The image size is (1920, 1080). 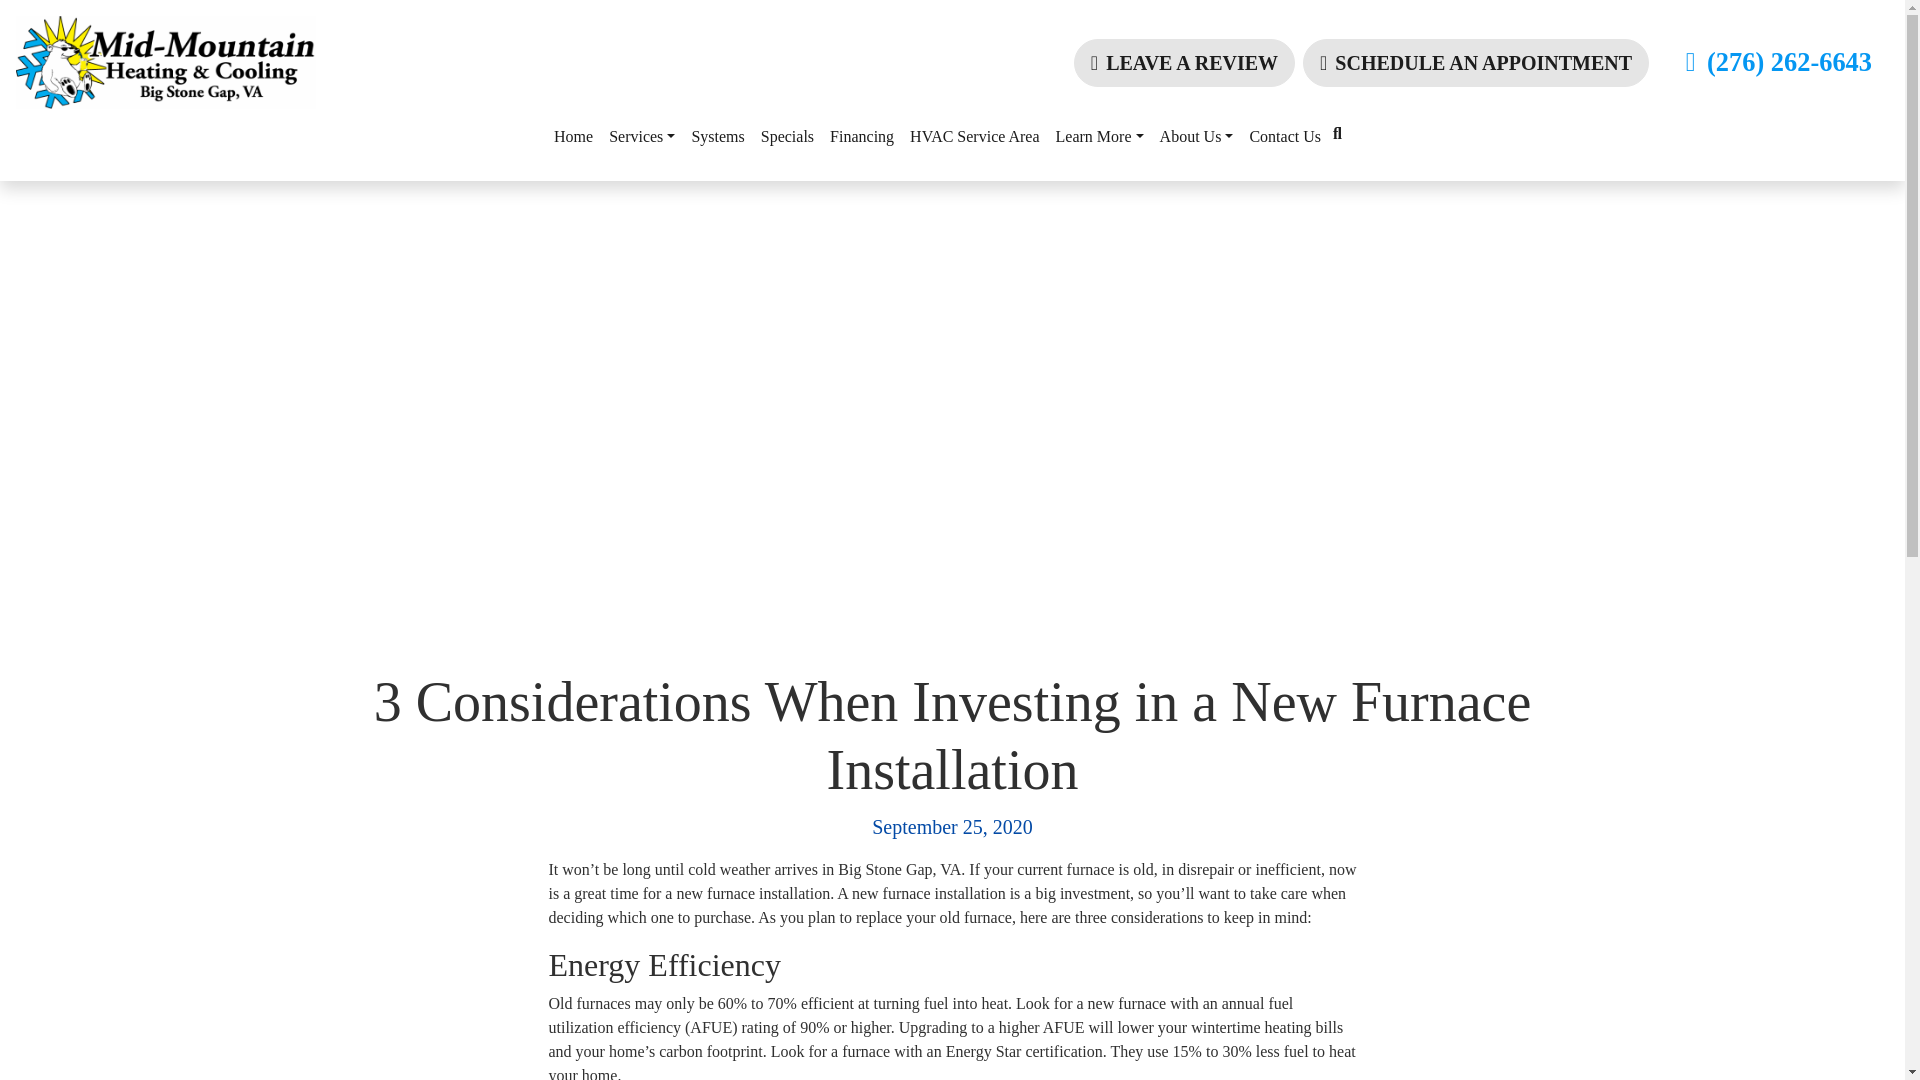 I want to click on Services, so click(x=642, y=136).